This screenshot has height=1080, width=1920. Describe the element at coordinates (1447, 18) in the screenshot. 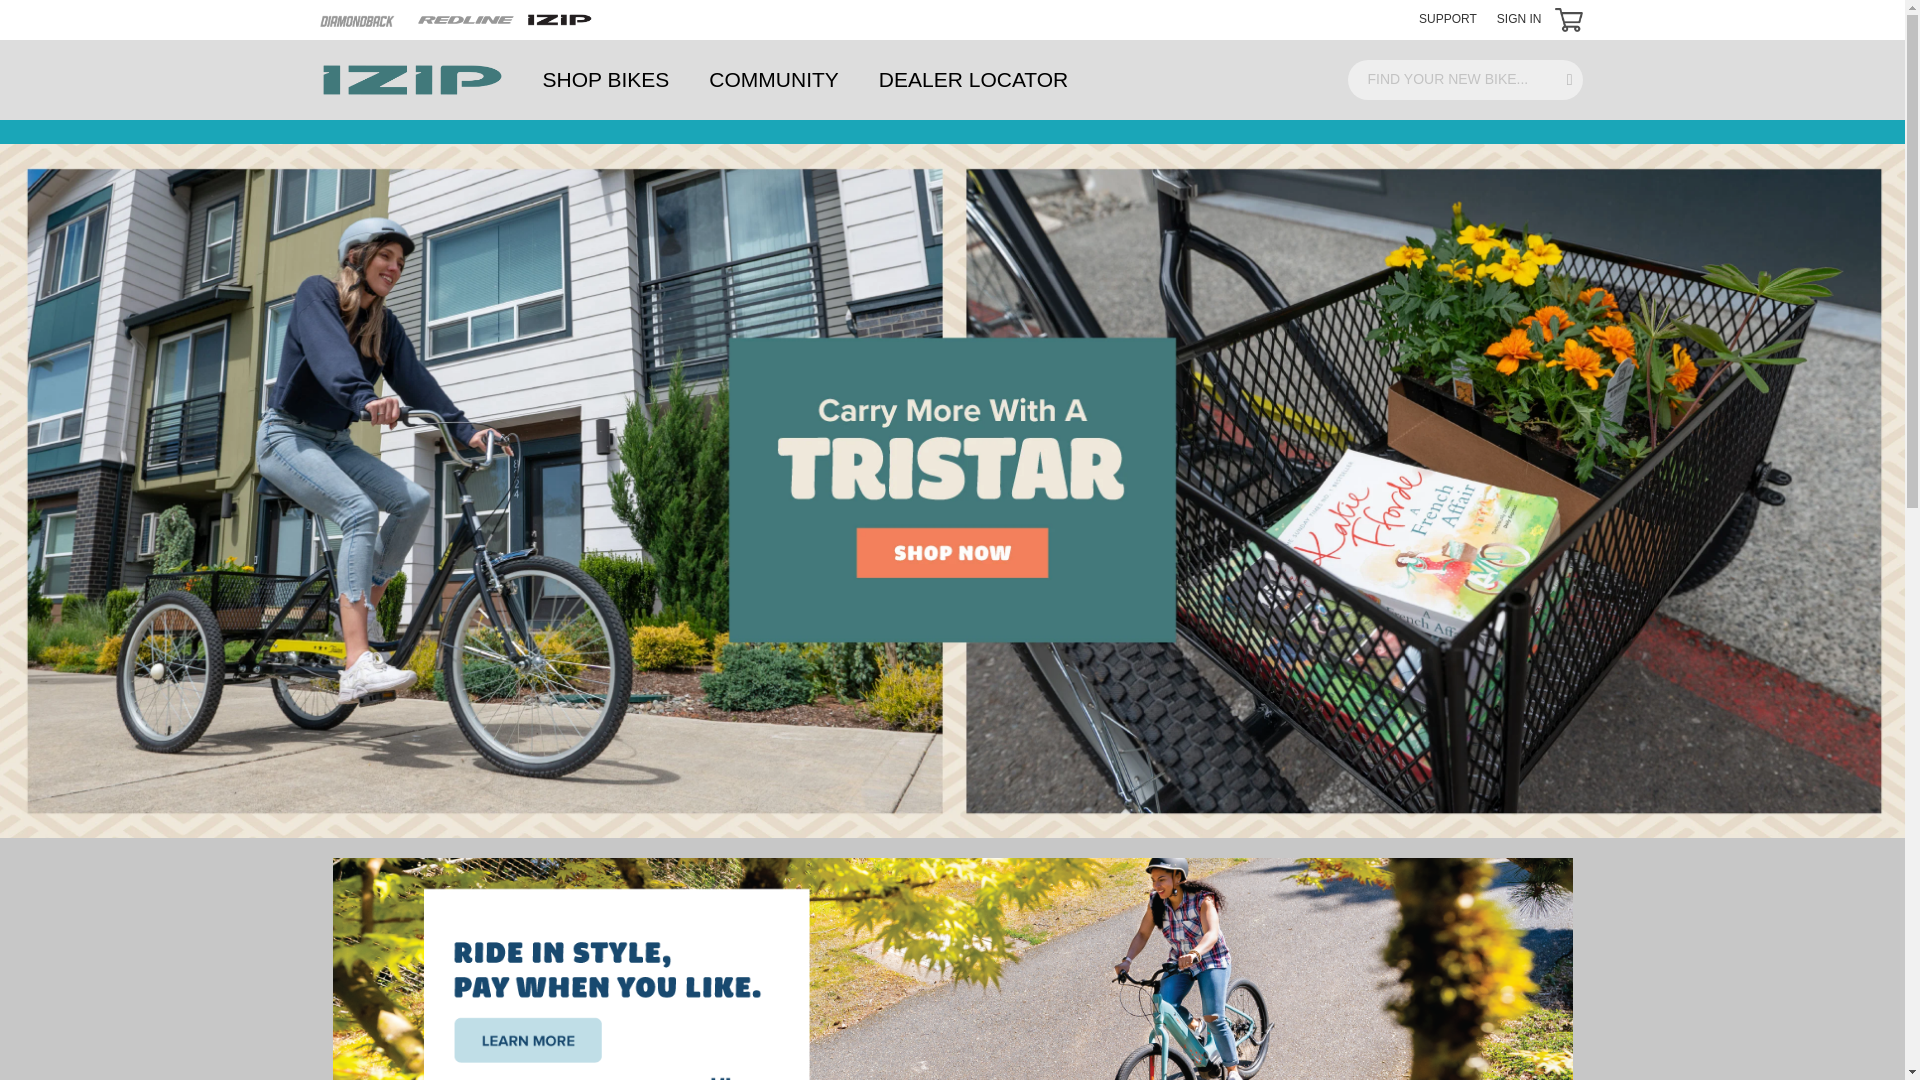

I see `SUPPORT` at that location.